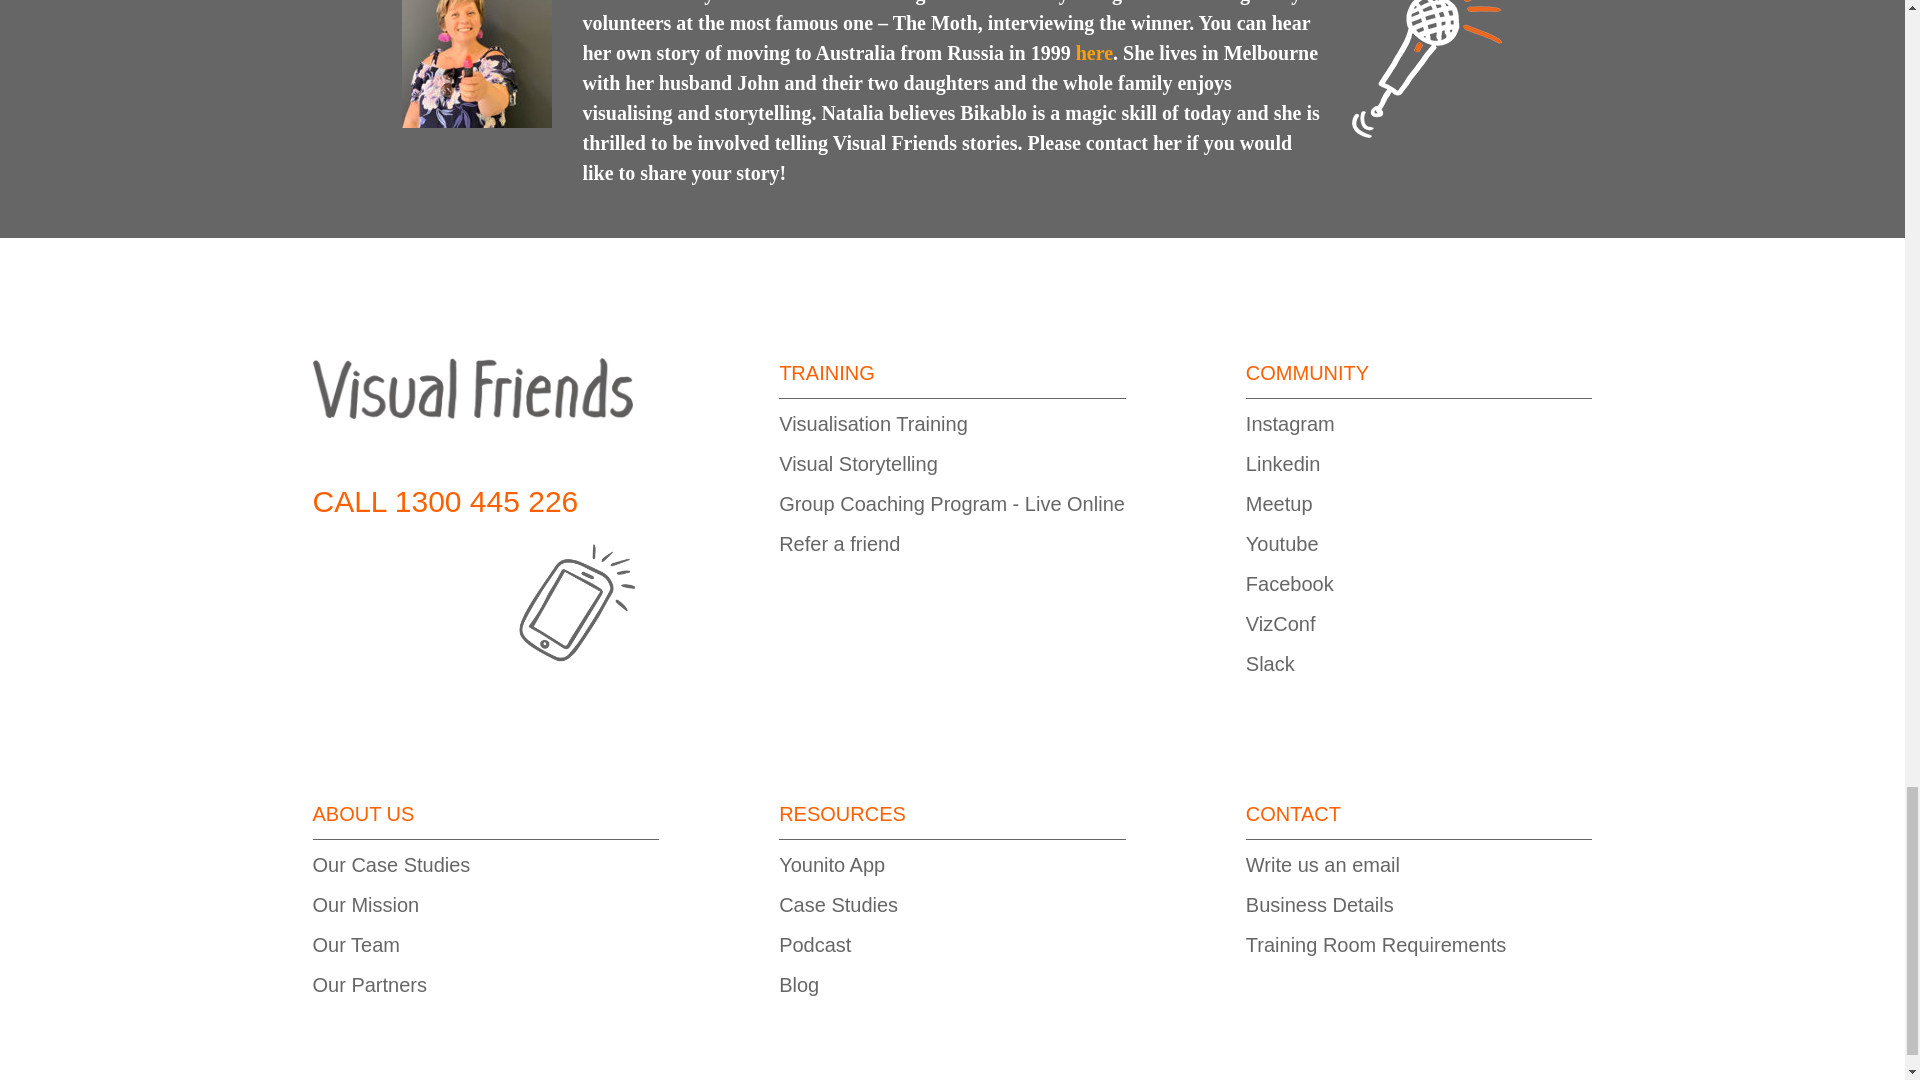 The height and width of the screenshot is (1080, 1920). Describe the element at coordinates (1320, 904) in the screenshot. I see `Business Details` at that location.